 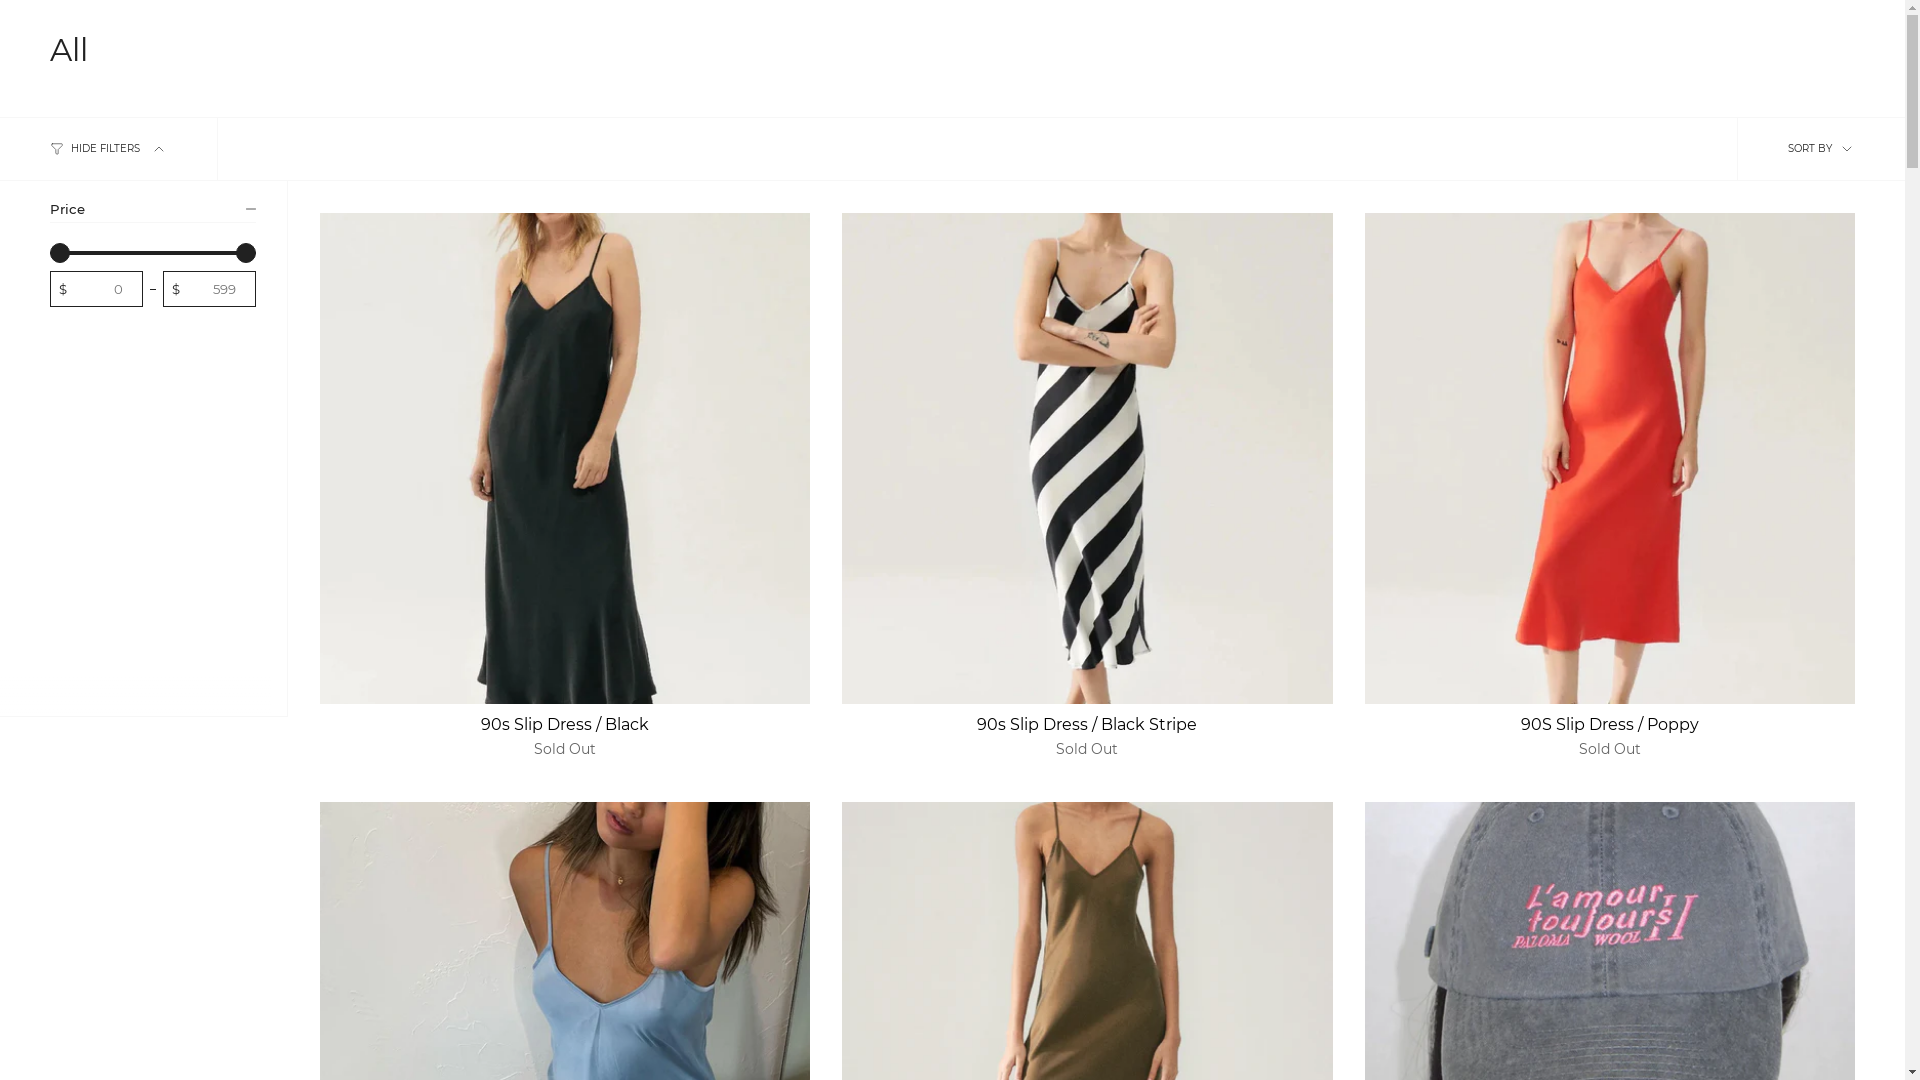 What do you see at coordinates (1821, 149) in the screenshot?
I see `SORT BY` at bounding box center [1821, 149].